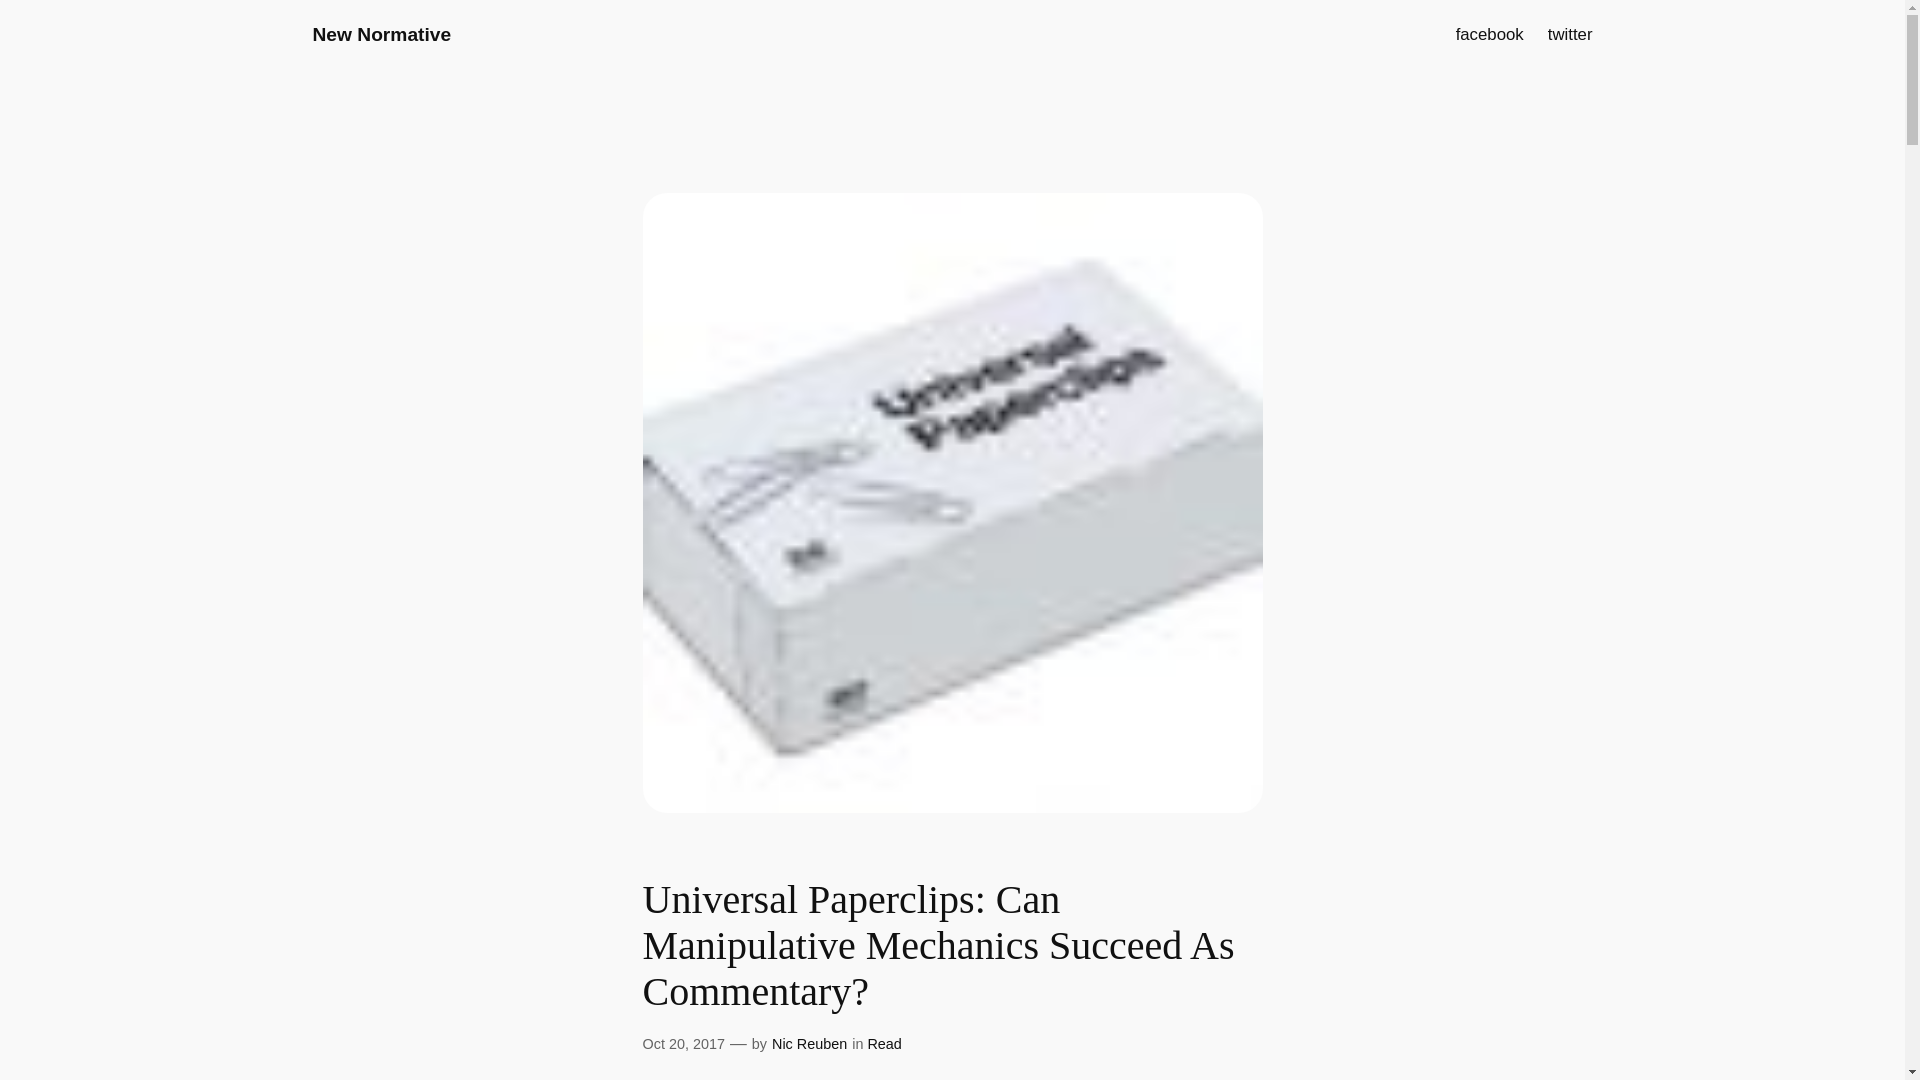 This screenshot has height=1080, width=1920. What do you see at coordinates (1570, 34) in the screenshot?
I see `twitter` at bounding box center [1570, 34].